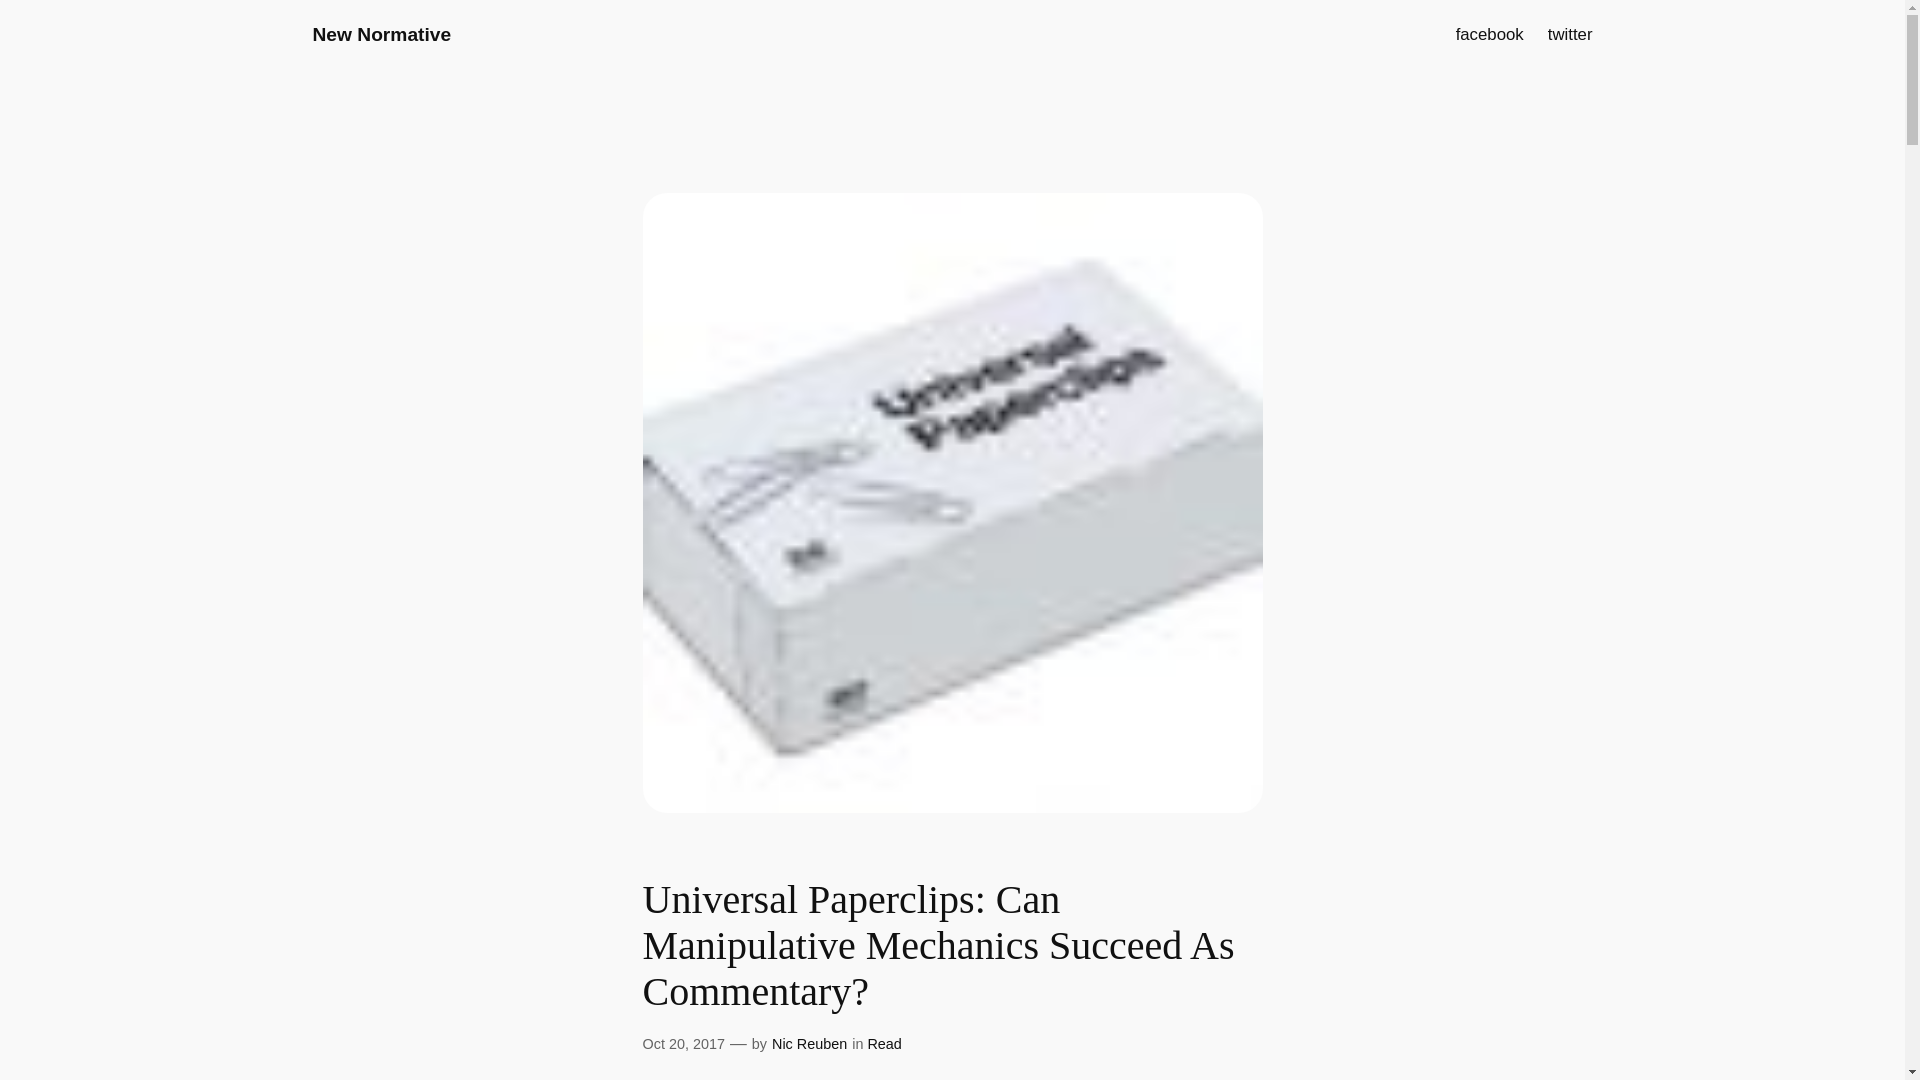 This screenshot has height=1080, width=1920. What do you see at coordinates (1570, 34) in the screenshot?
I see `twitter` at bounding box center [1570, 34].